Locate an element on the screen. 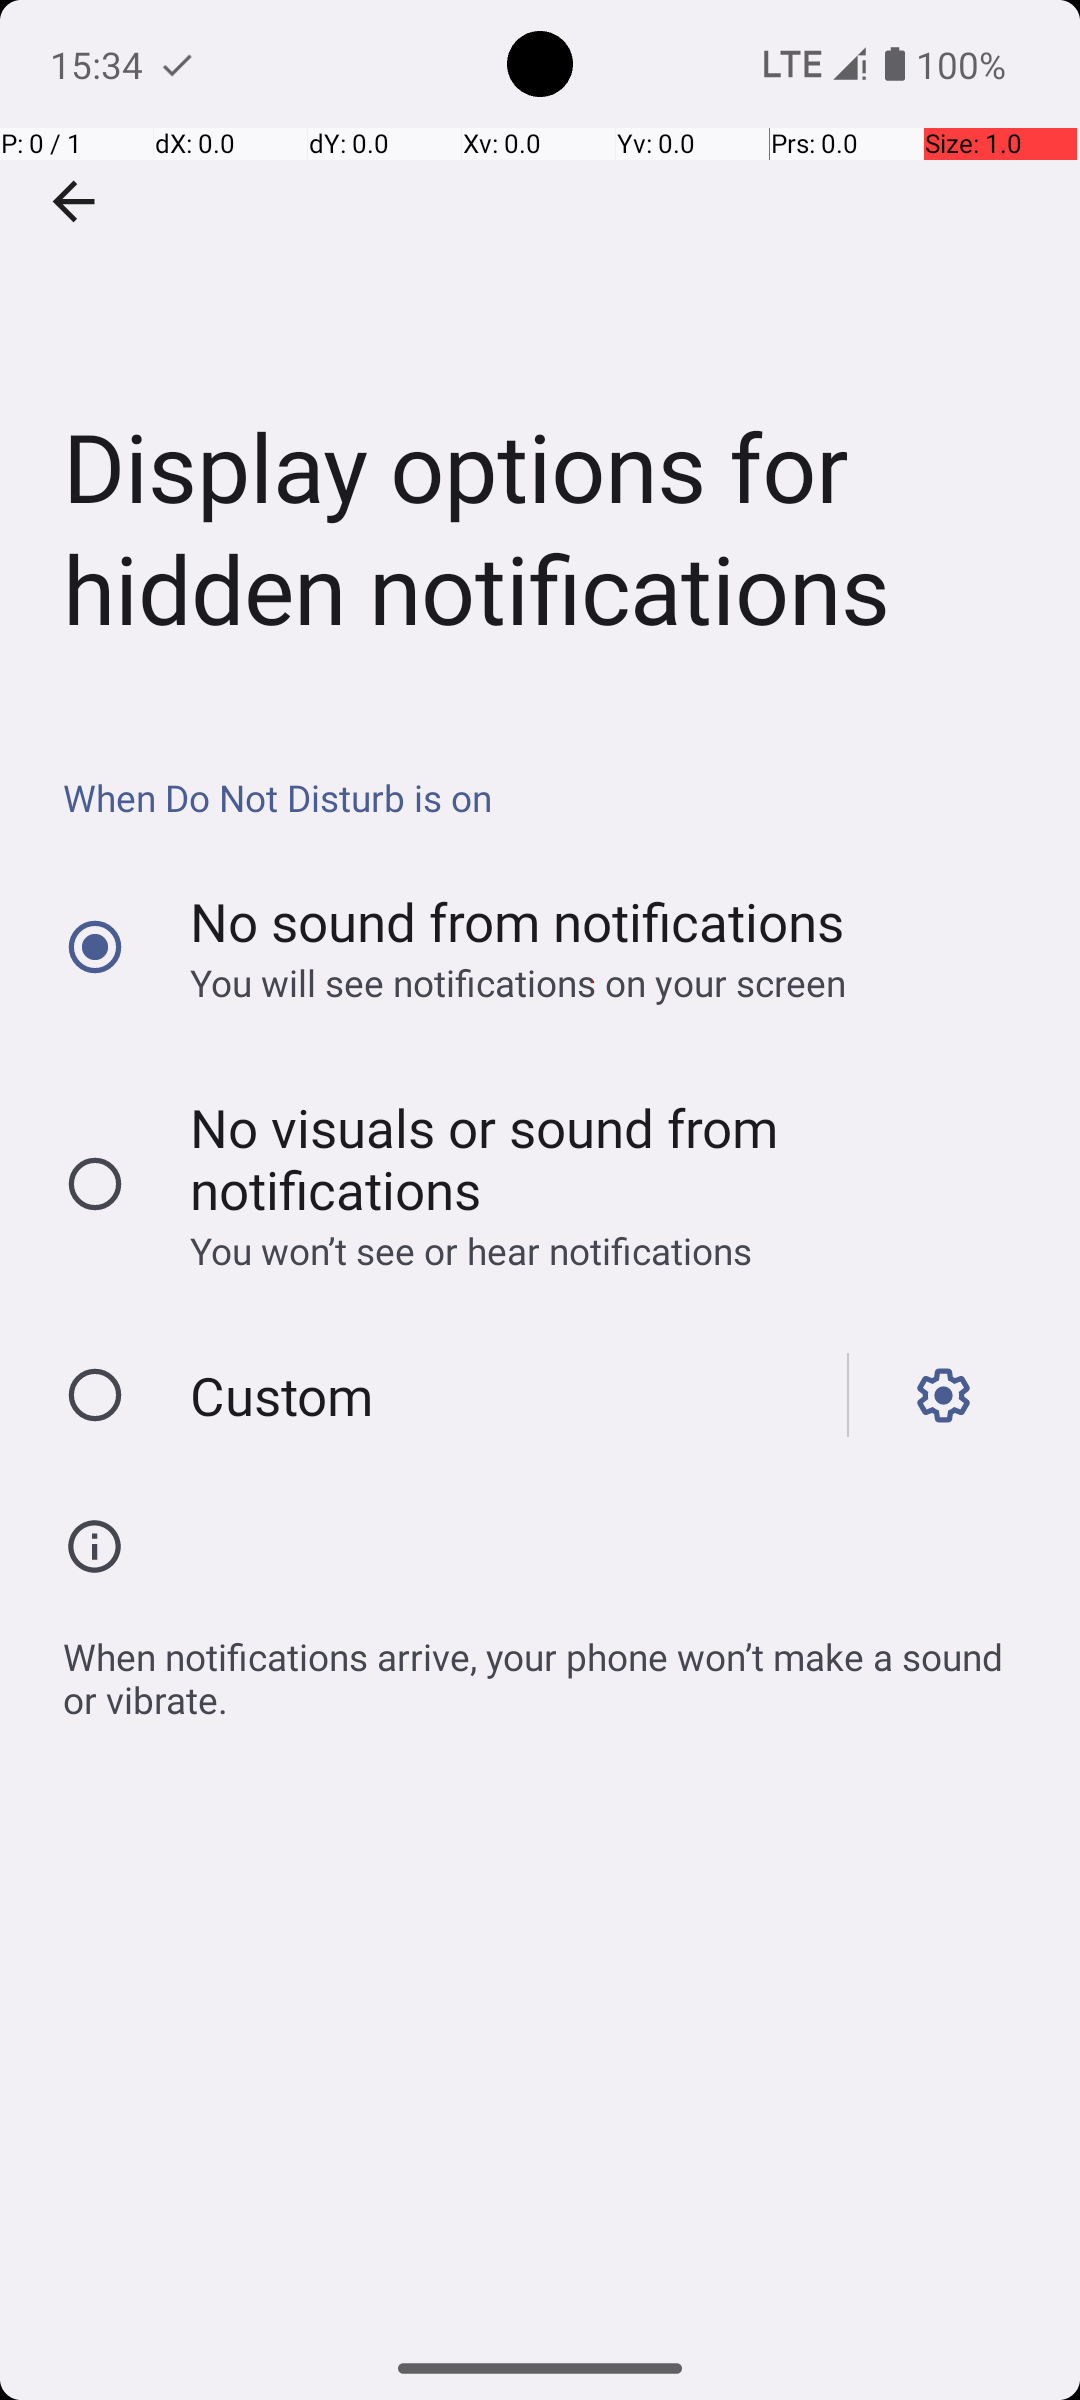 This screenshot has height=2400, width=1080. Display options for hidden notifications is located at coordinates (540, 354).